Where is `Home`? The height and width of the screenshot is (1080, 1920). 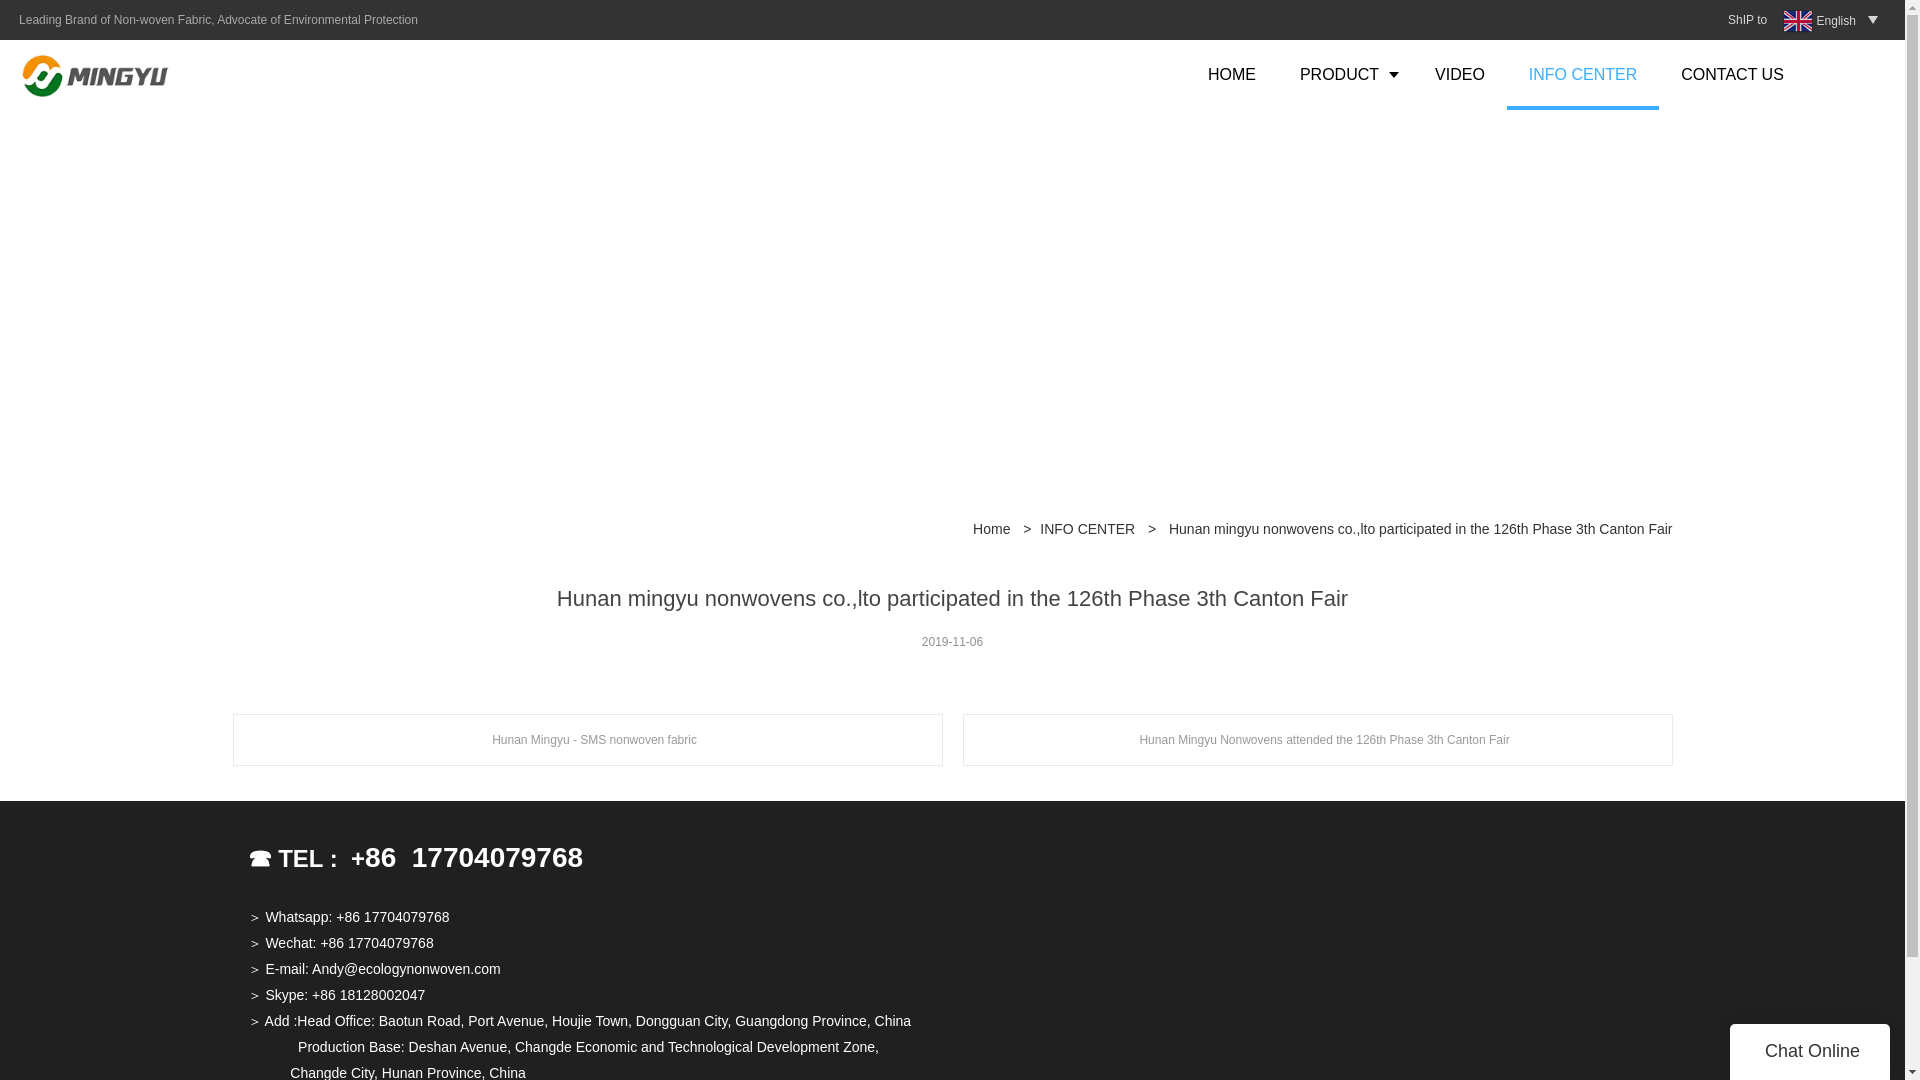 Home is located at coordinates (991, 532).